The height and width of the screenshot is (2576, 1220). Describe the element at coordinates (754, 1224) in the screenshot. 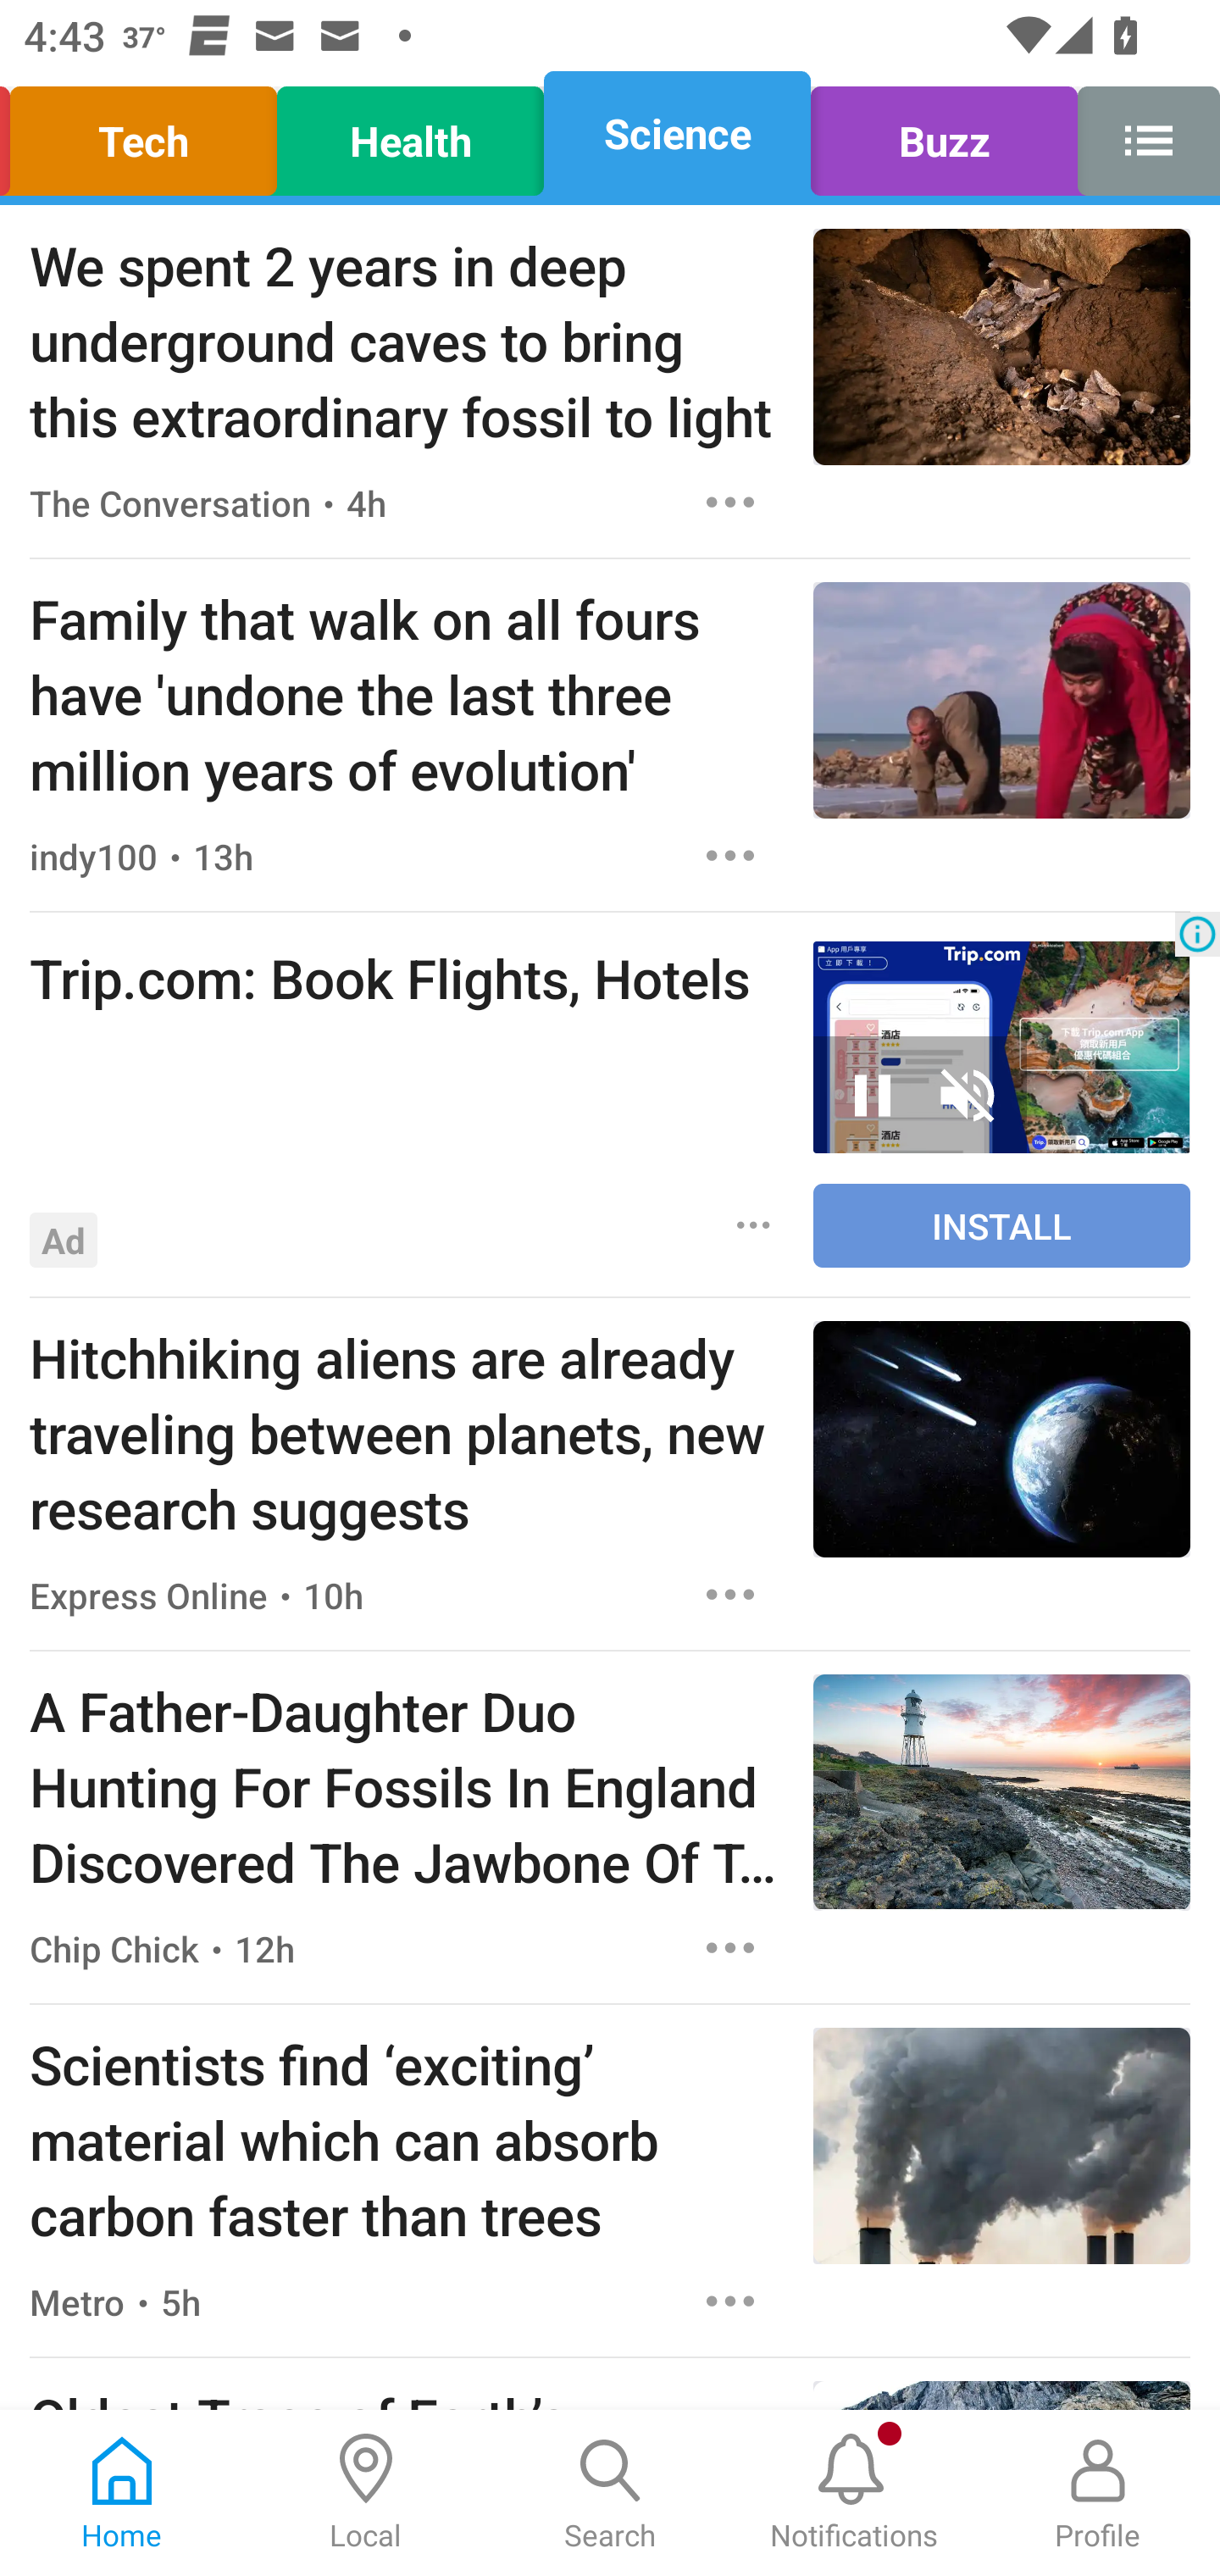

I see `Options` at that location.